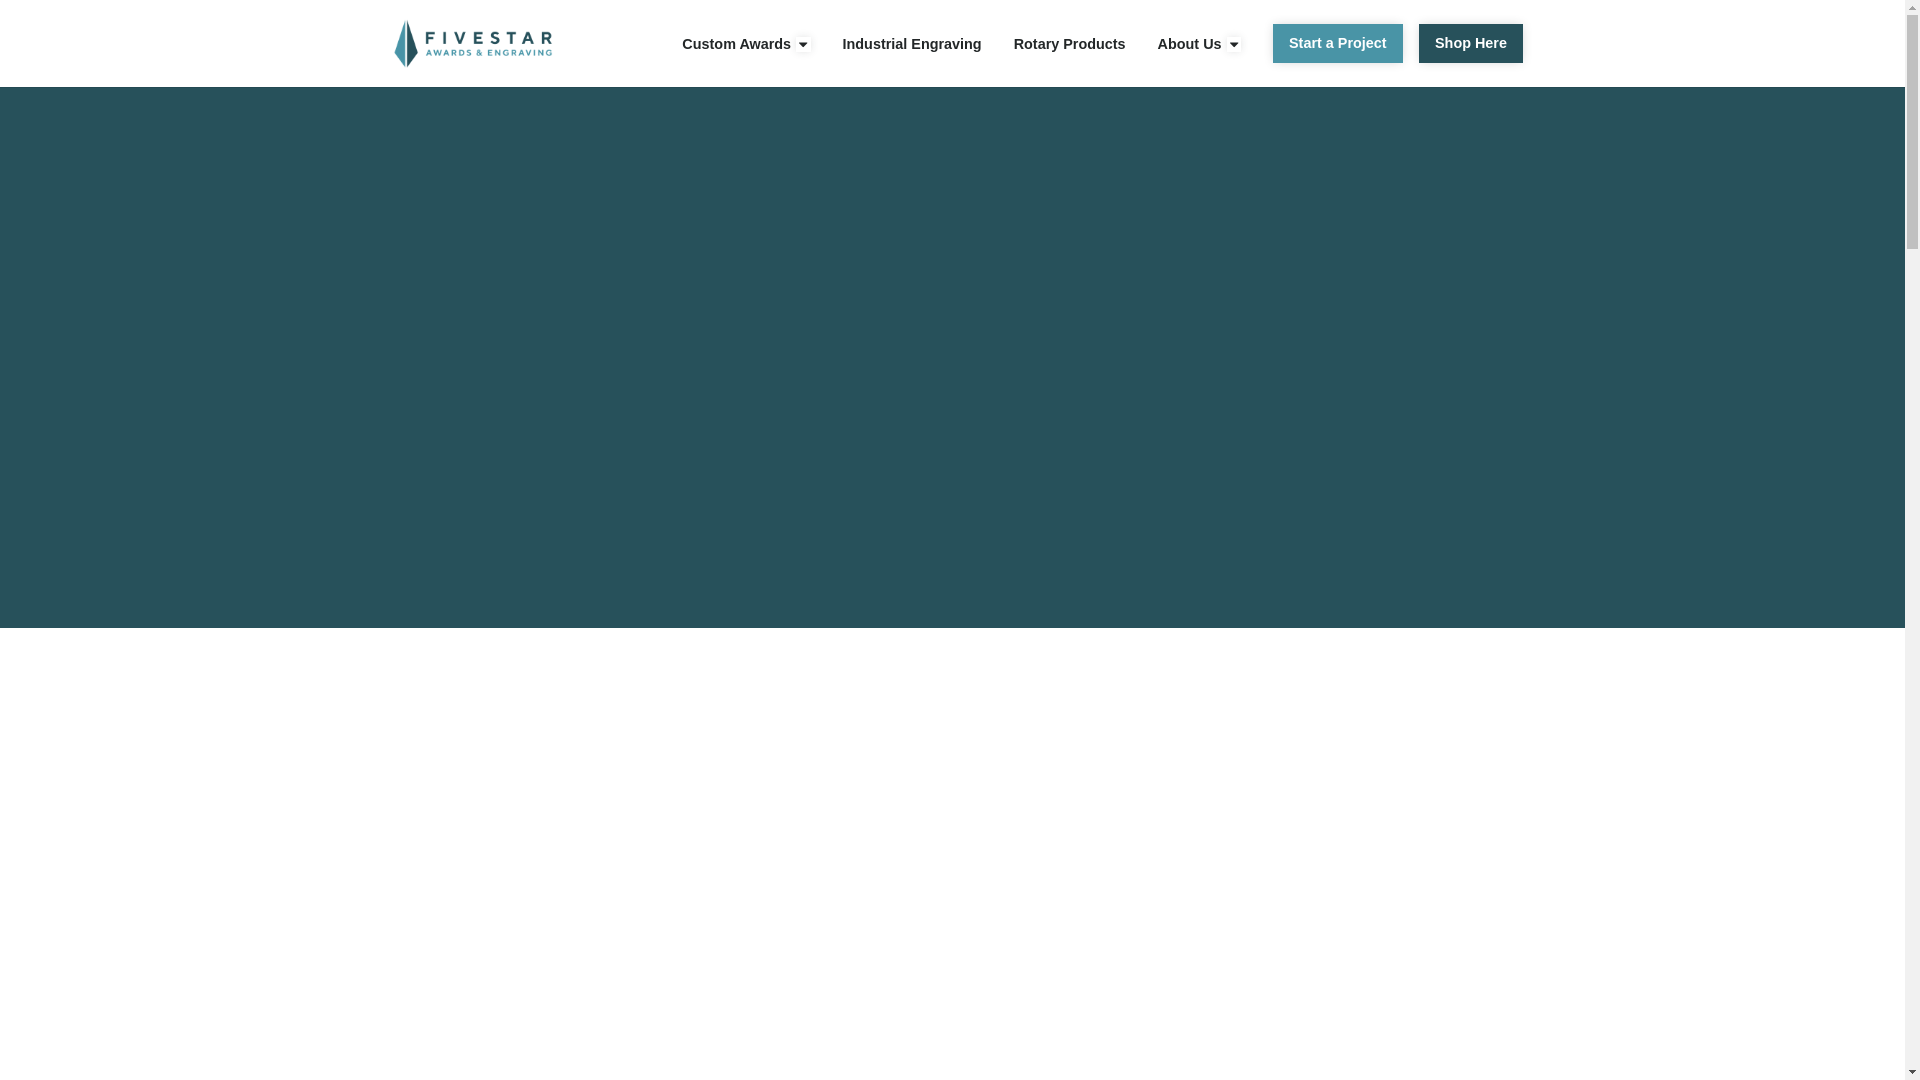 The width and height of the screenshot is (1920, 1080). I want to click on Industrial Engraving, so click(912, 44).